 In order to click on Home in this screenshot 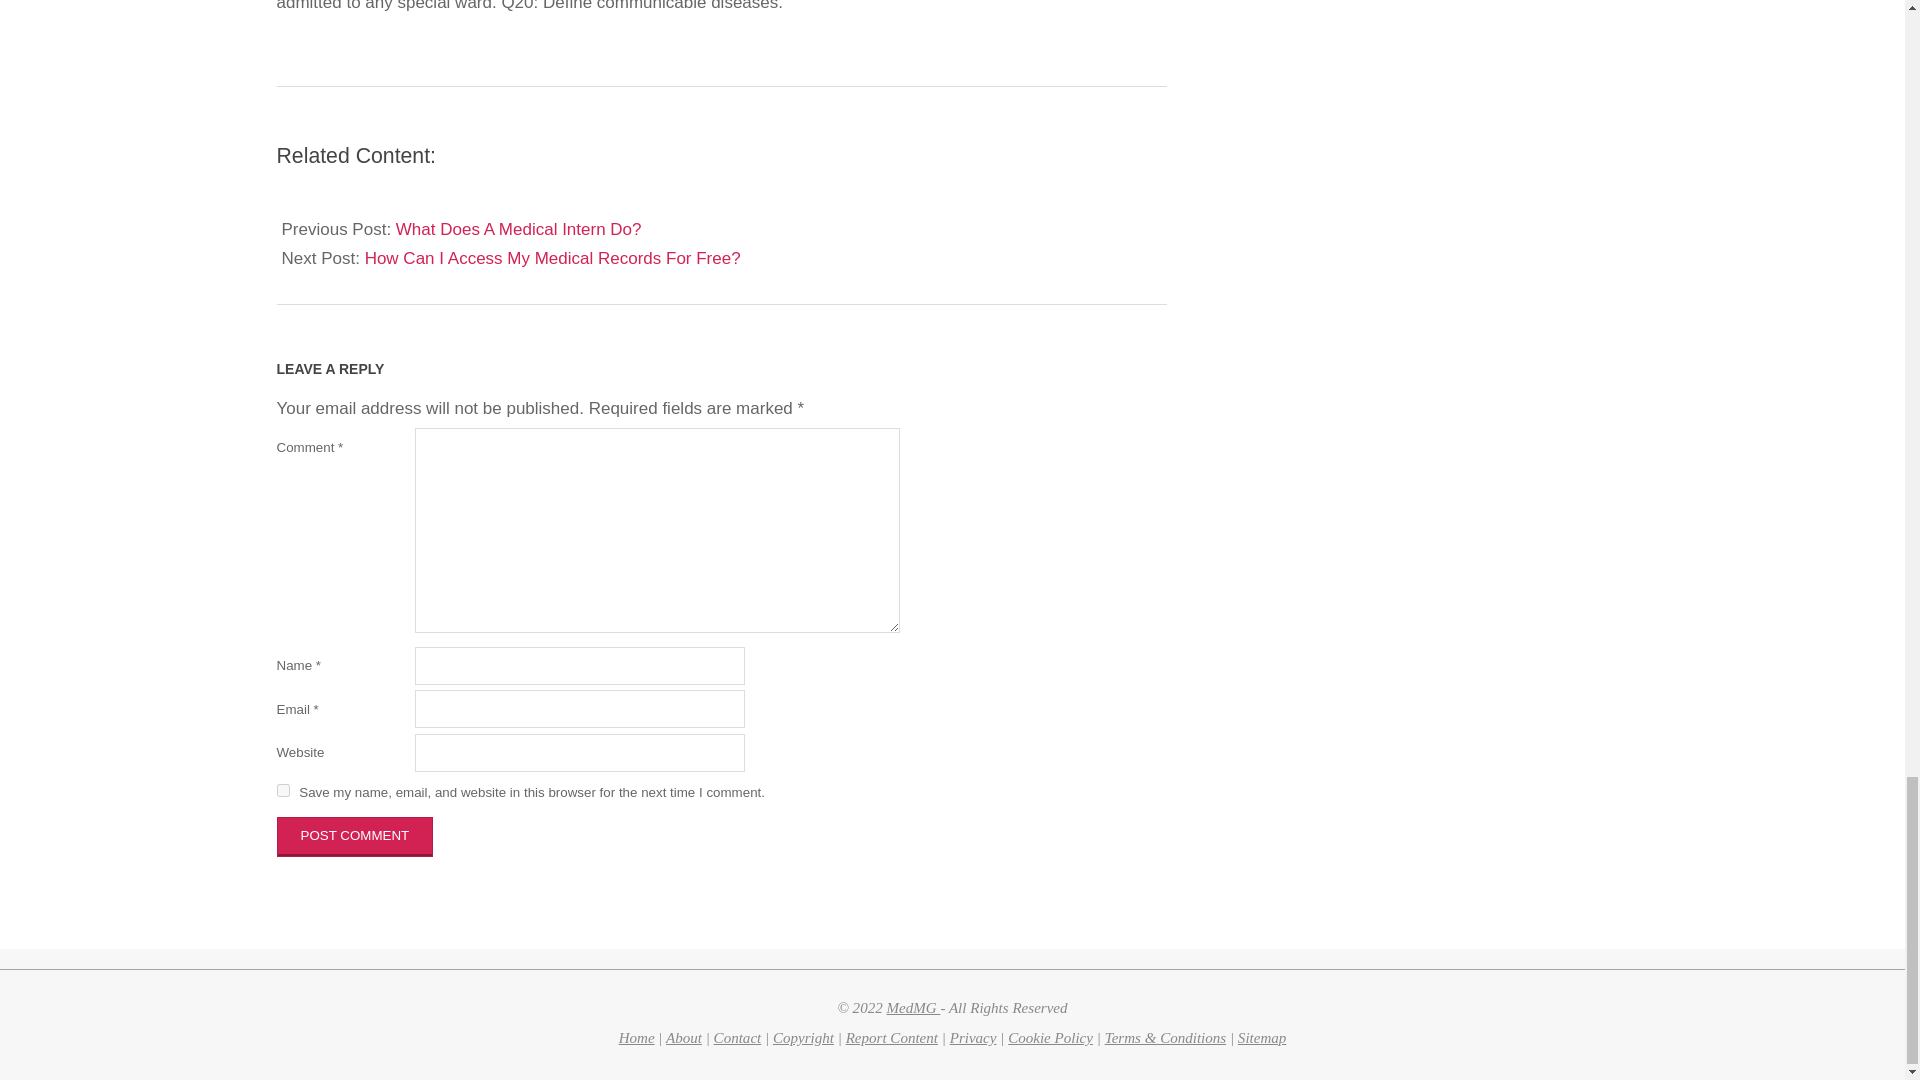, I will do `click(636, 1038)`.